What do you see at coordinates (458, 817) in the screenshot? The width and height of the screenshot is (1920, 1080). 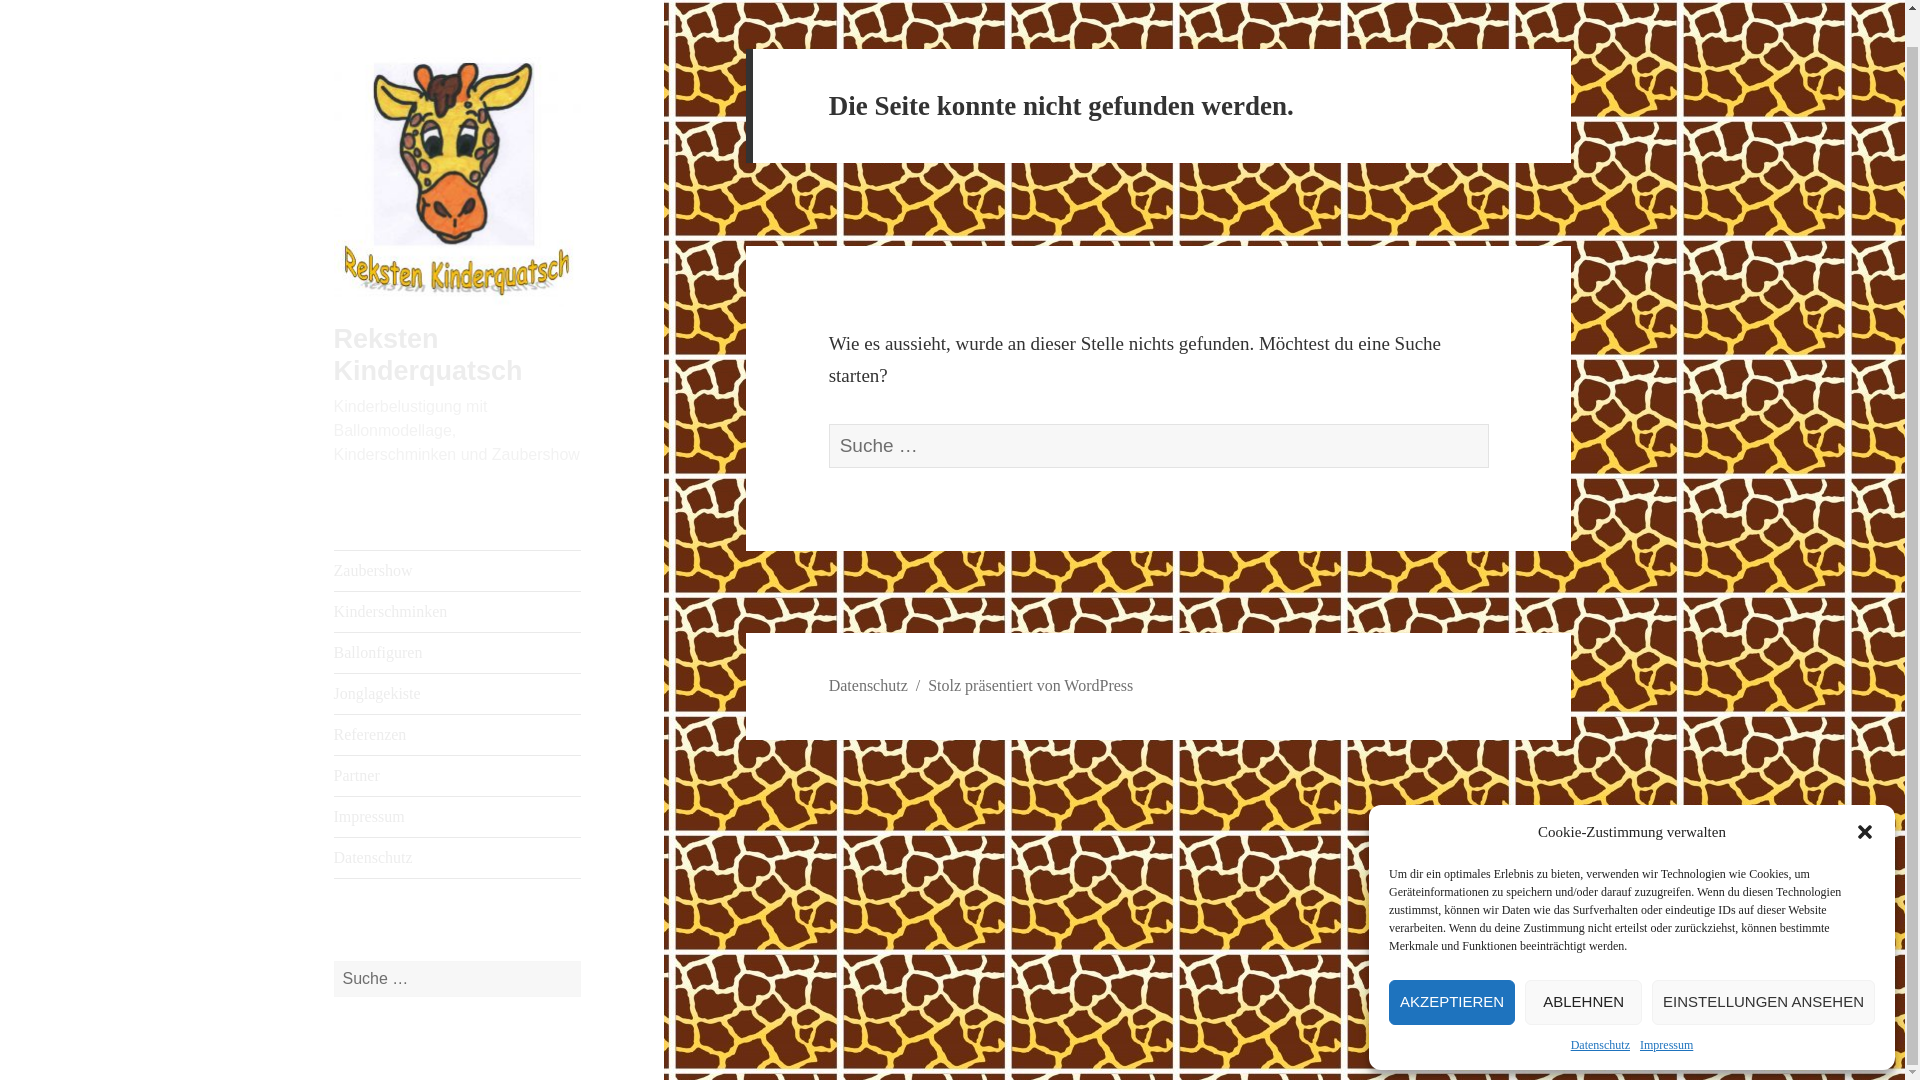 I see `Impressum` at bounding box center [458, 817].